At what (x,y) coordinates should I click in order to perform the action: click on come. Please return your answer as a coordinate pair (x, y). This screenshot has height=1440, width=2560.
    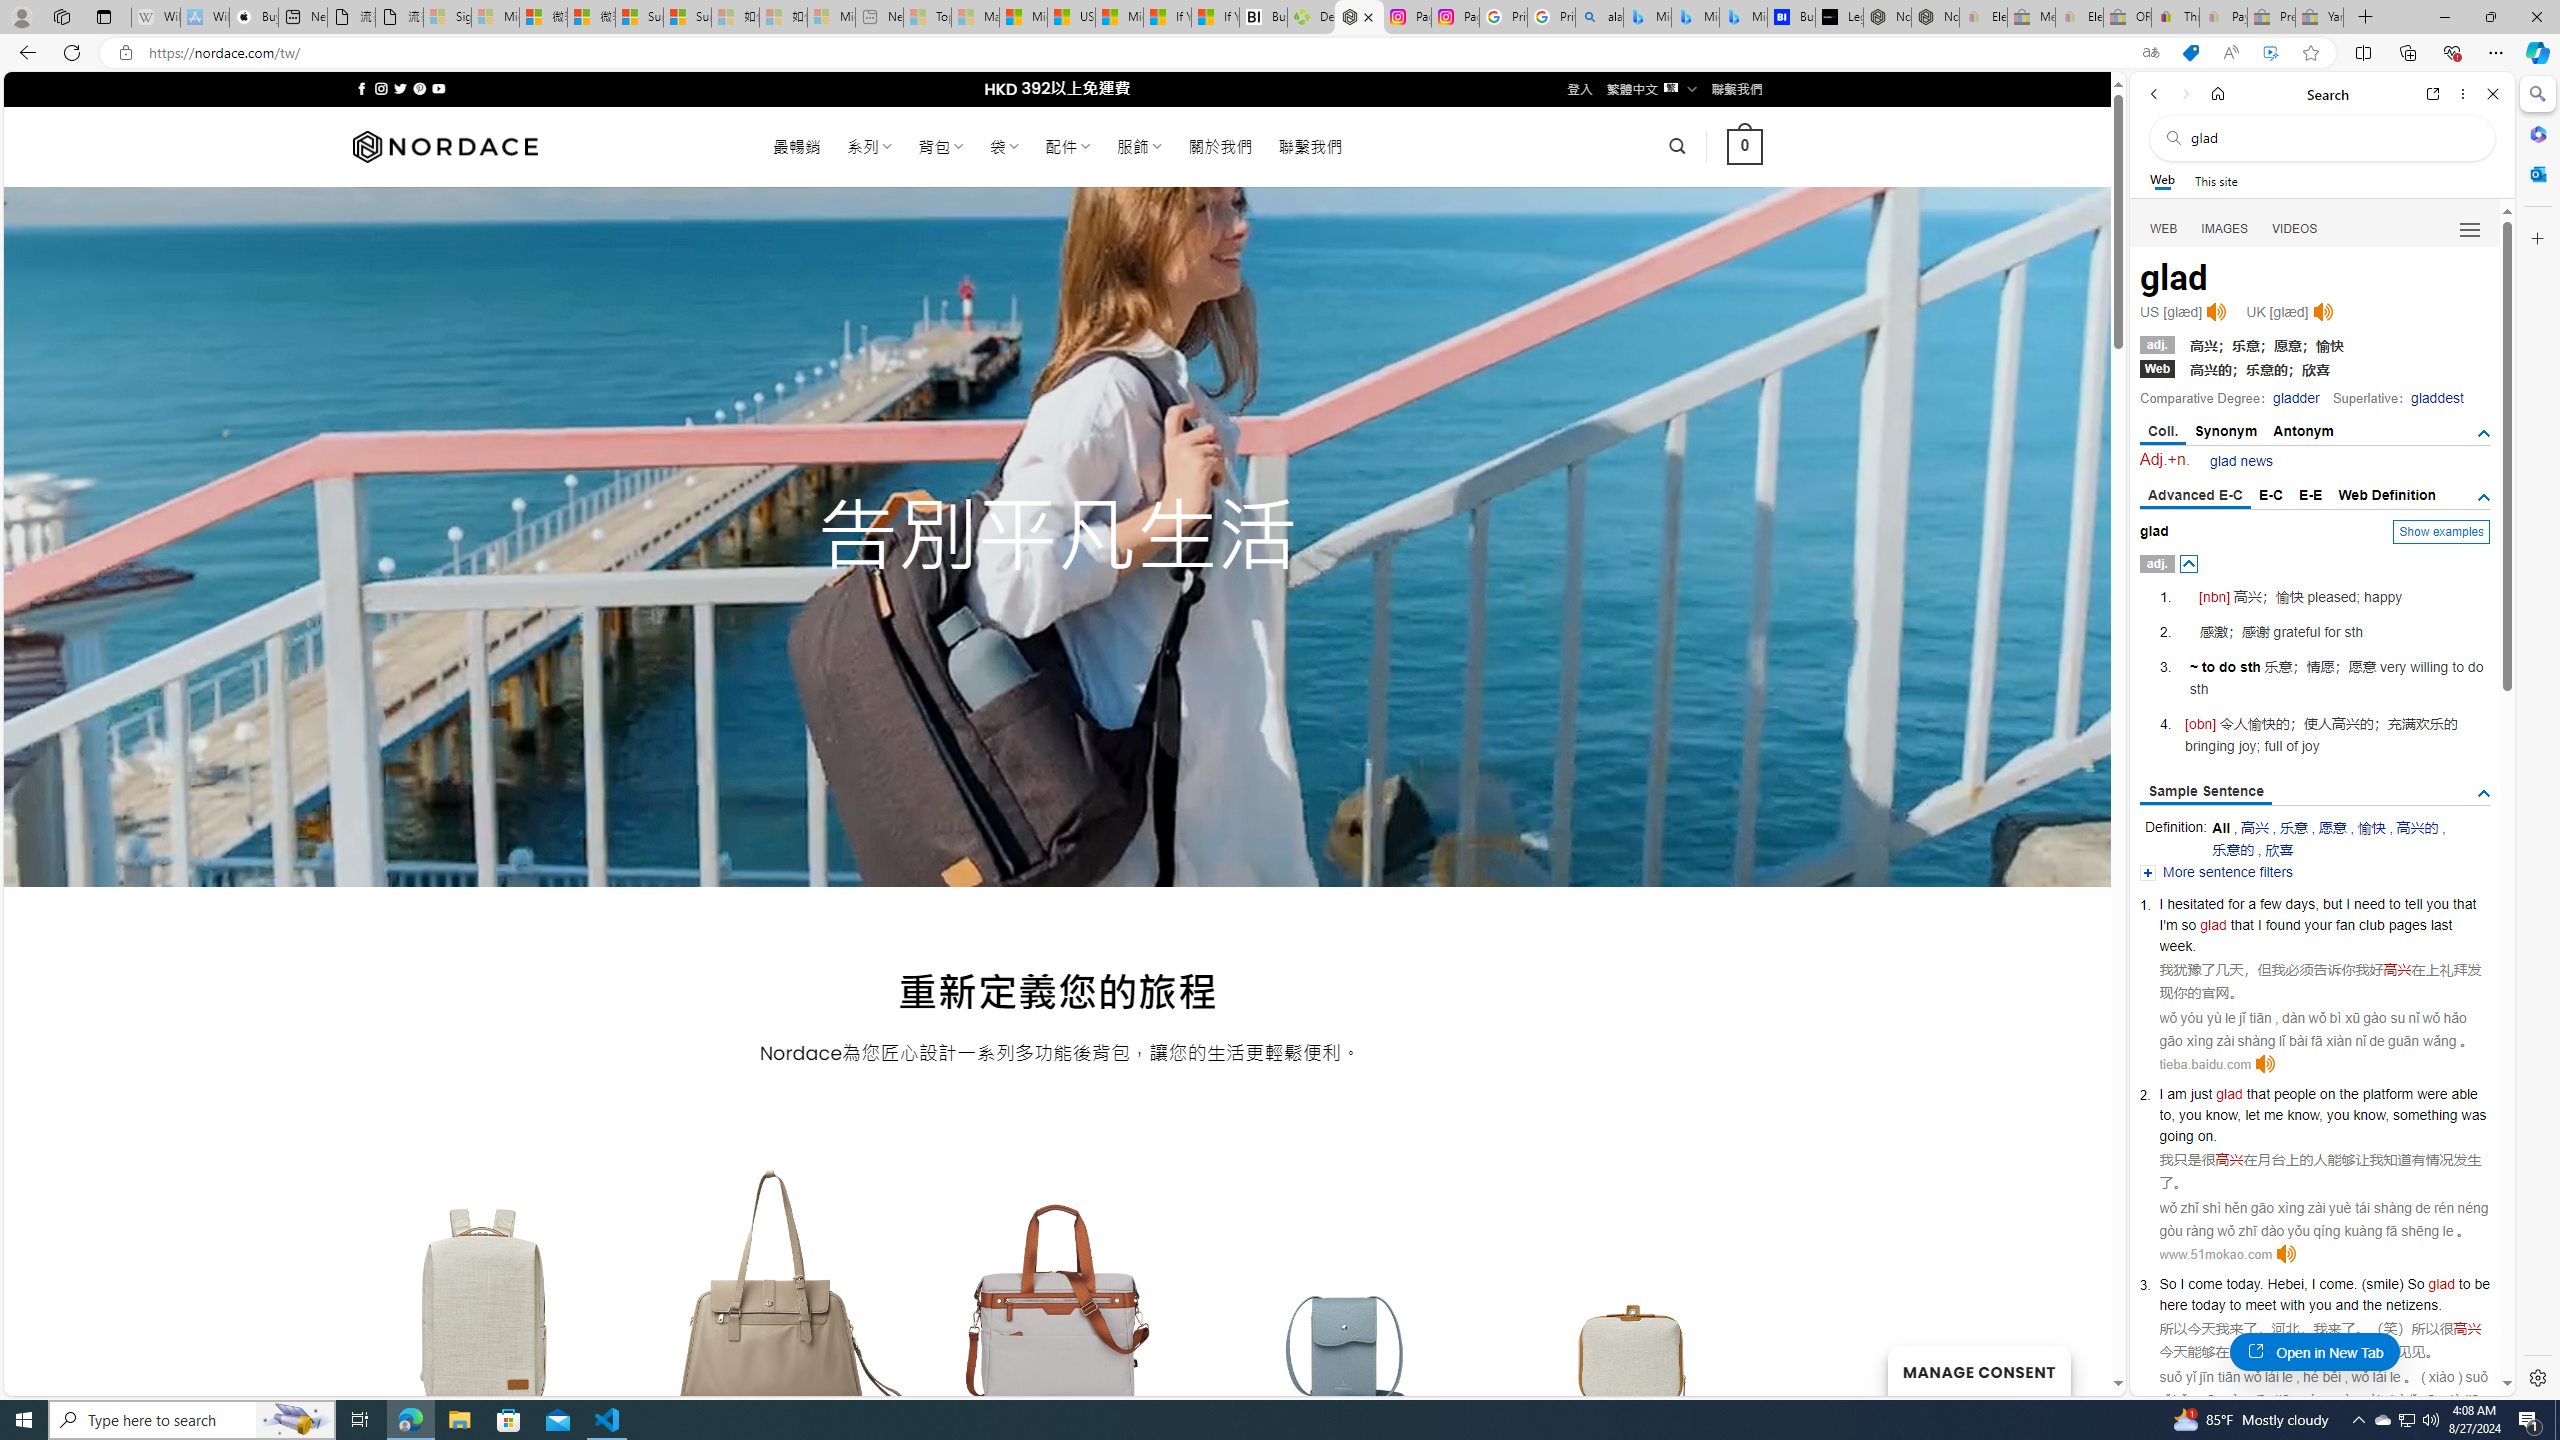
    Looking at the image, I should click on (2337, 1283).